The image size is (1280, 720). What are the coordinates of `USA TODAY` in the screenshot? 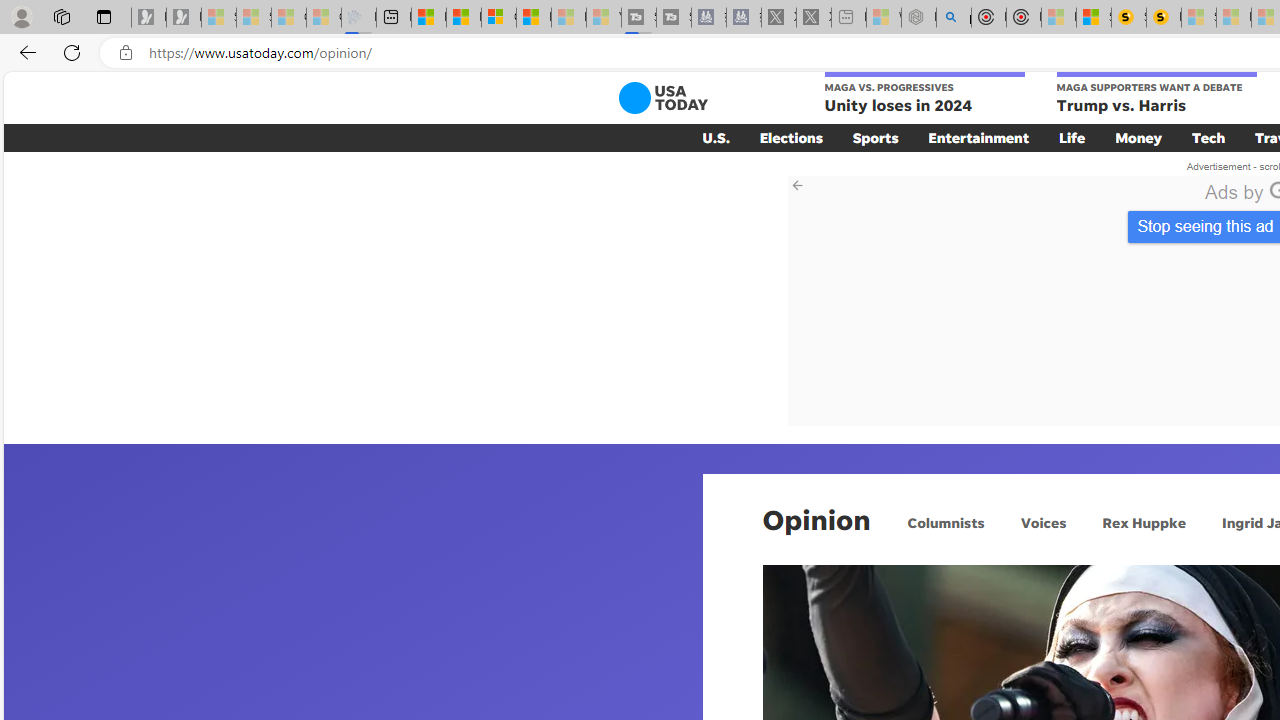 It's located at (662, 98).